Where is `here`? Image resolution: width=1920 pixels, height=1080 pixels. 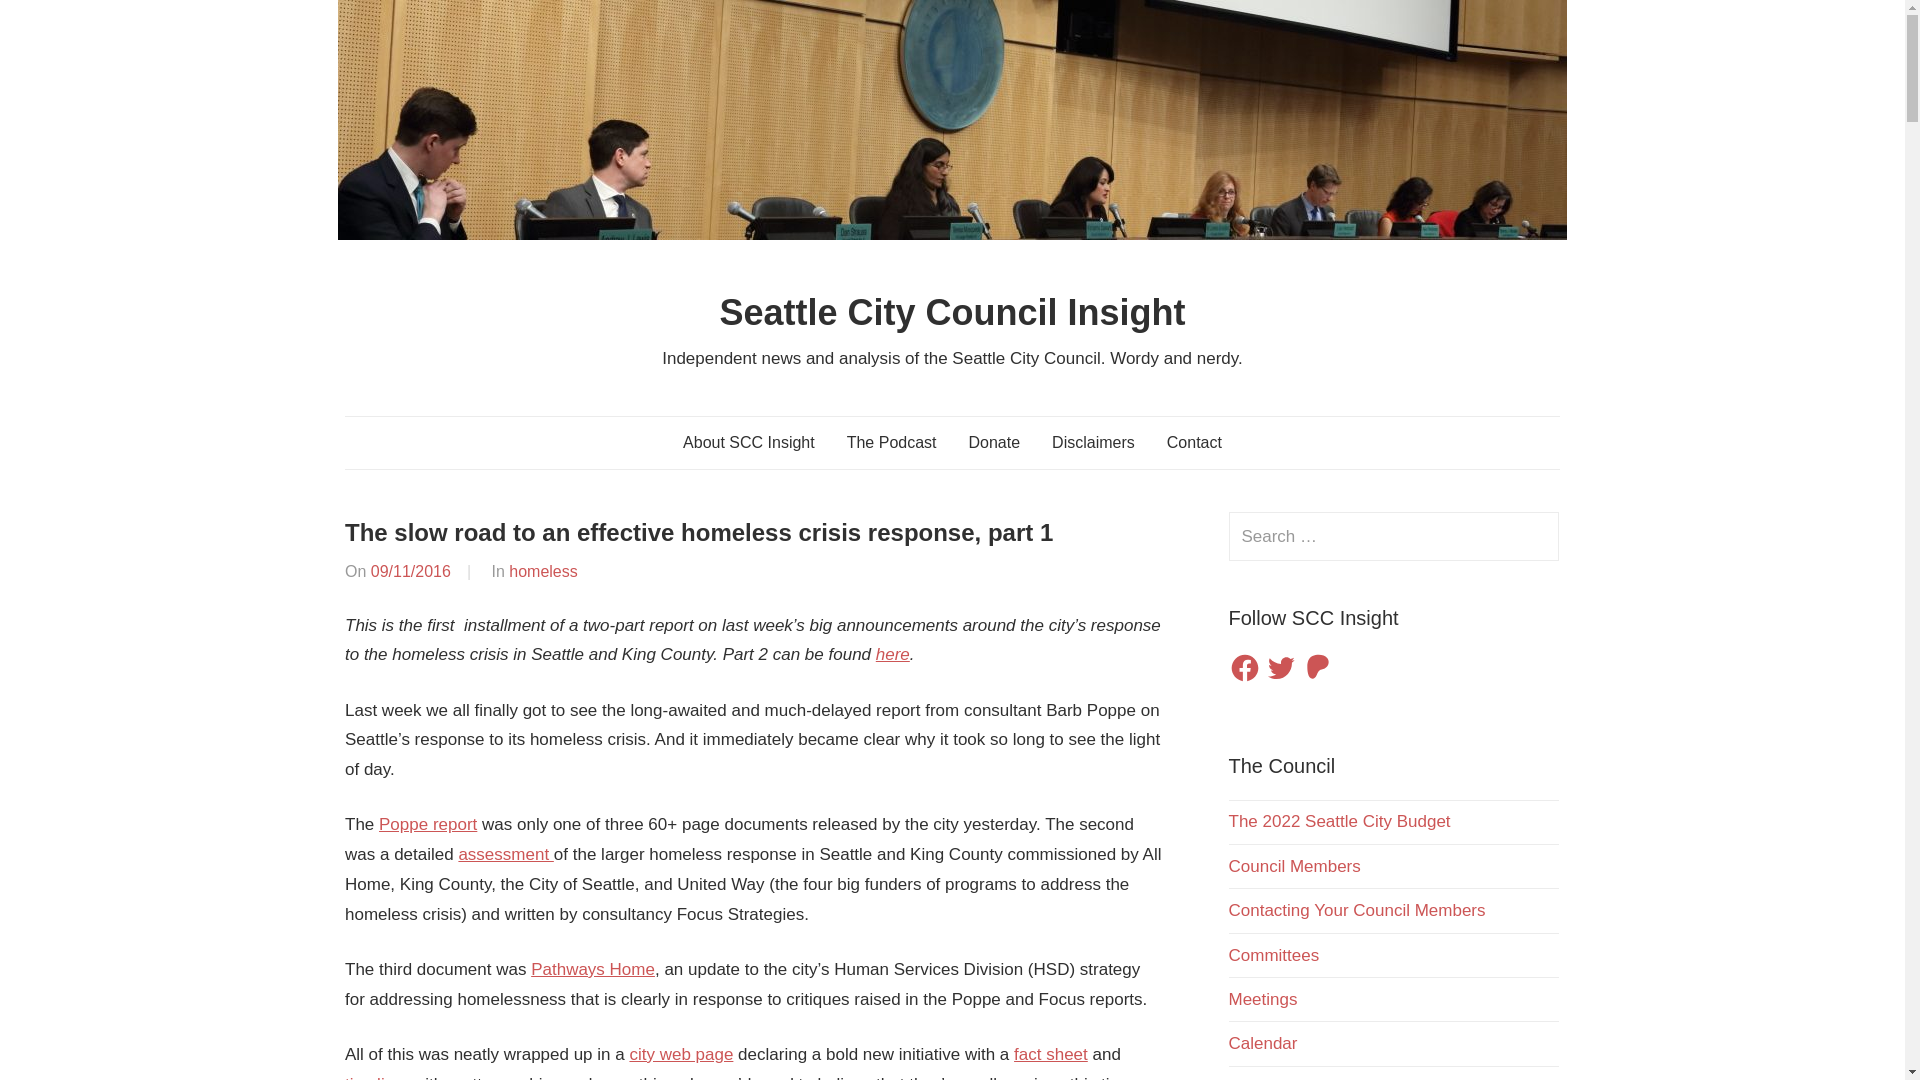
here is located at coordinates (892, 654).